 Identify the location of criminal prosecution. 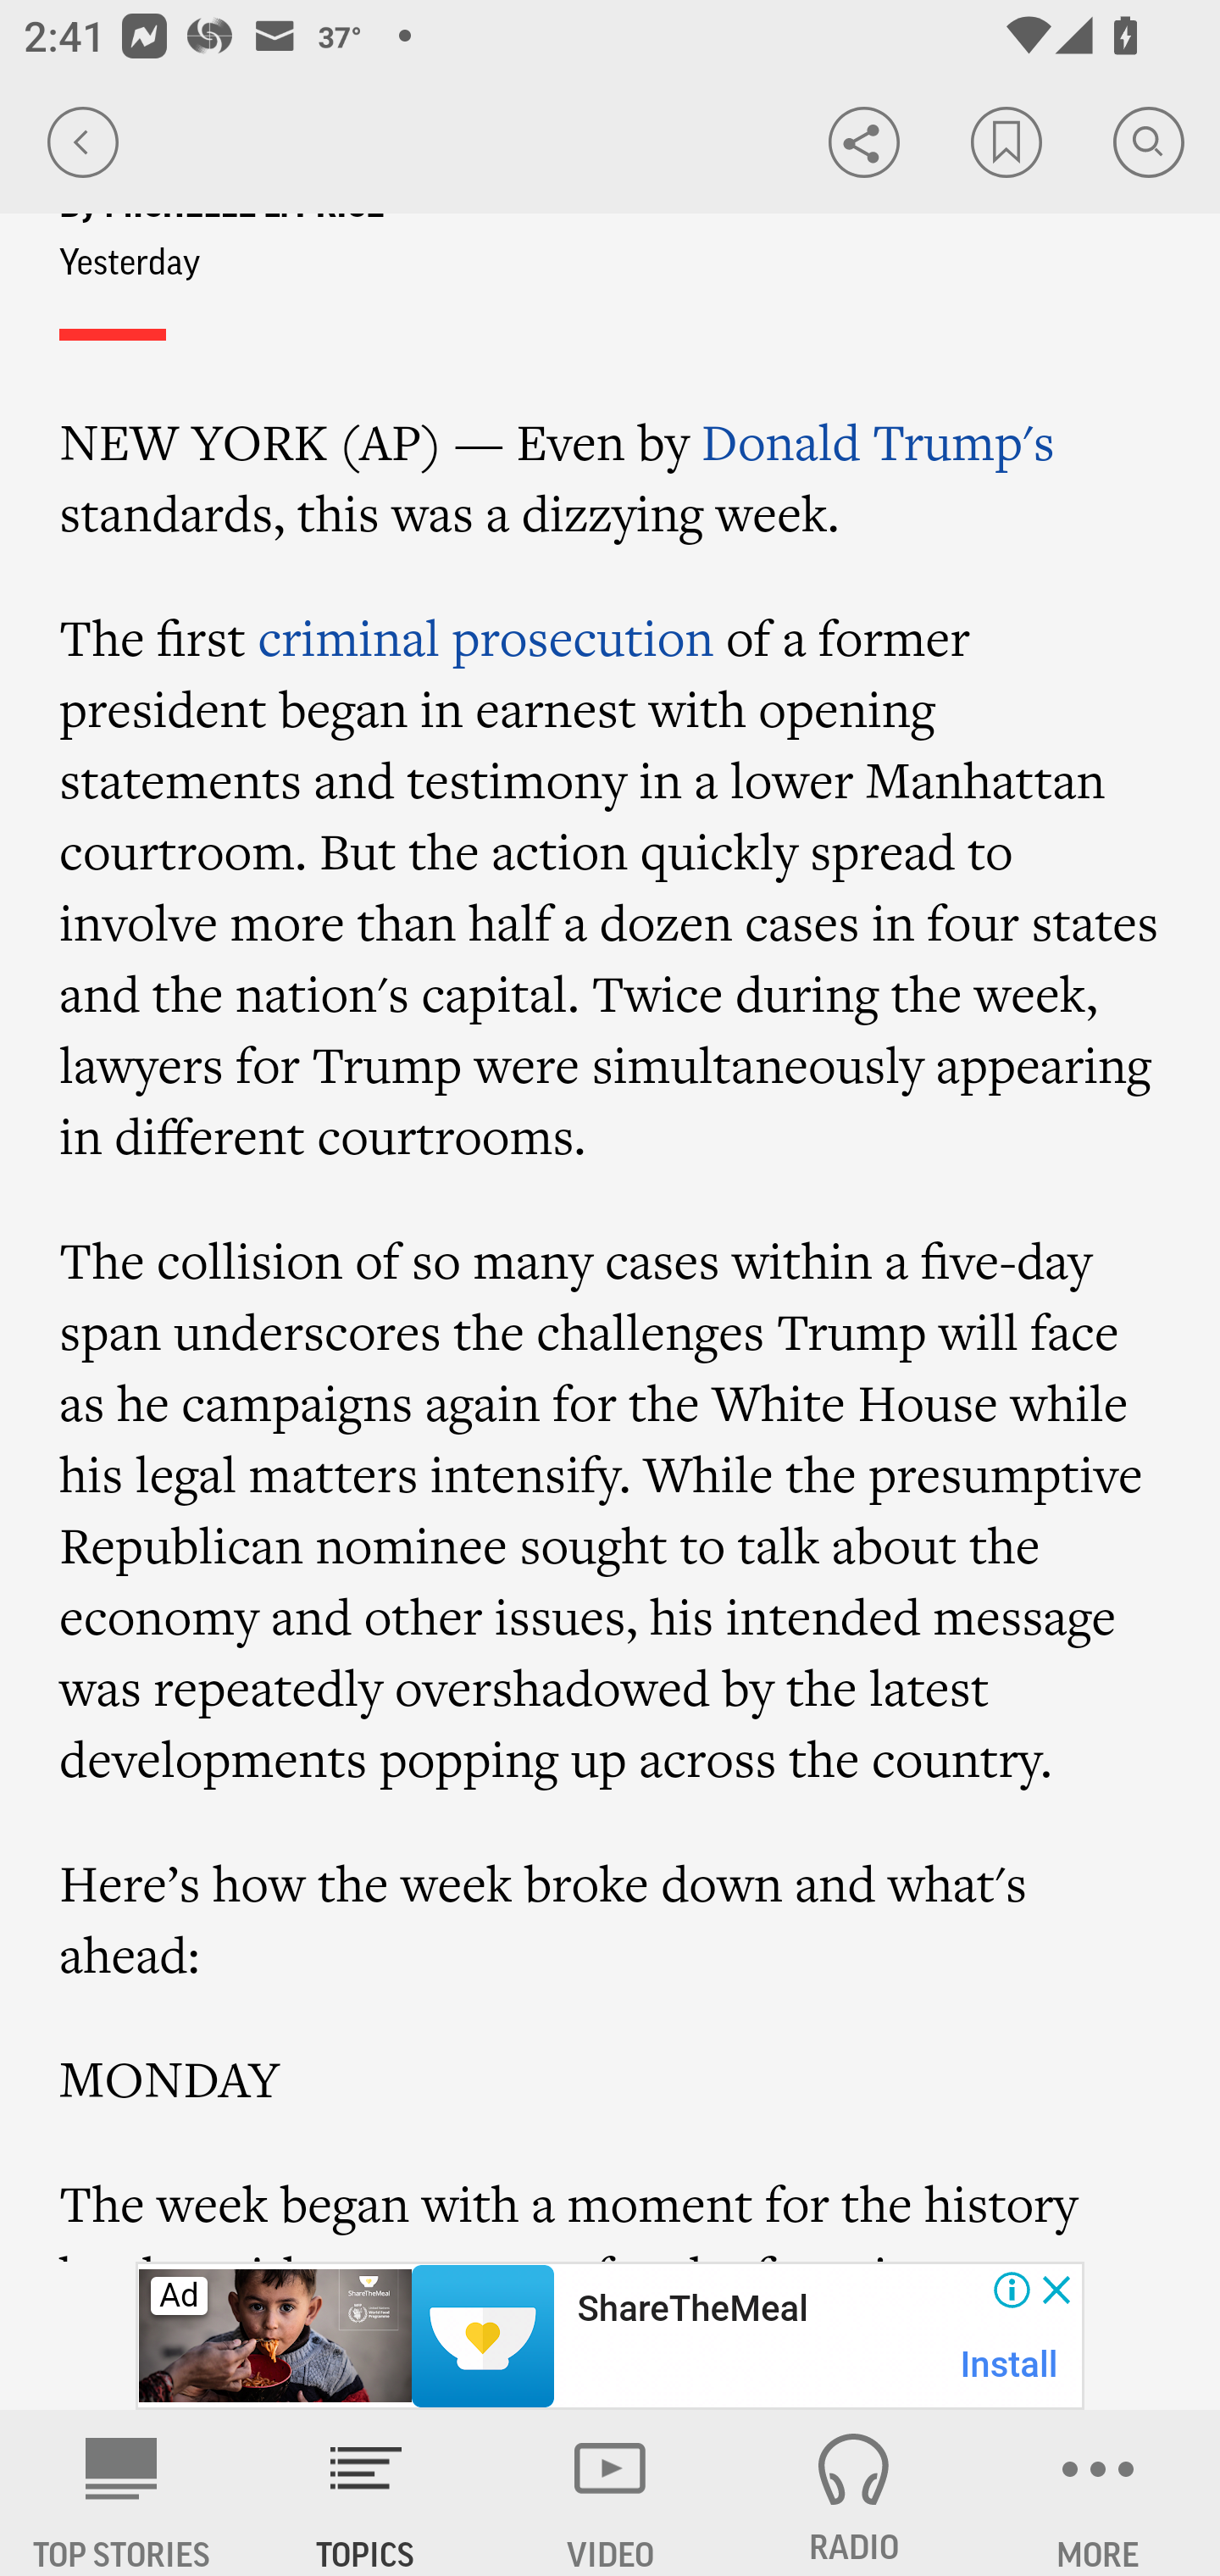
(484, 639).